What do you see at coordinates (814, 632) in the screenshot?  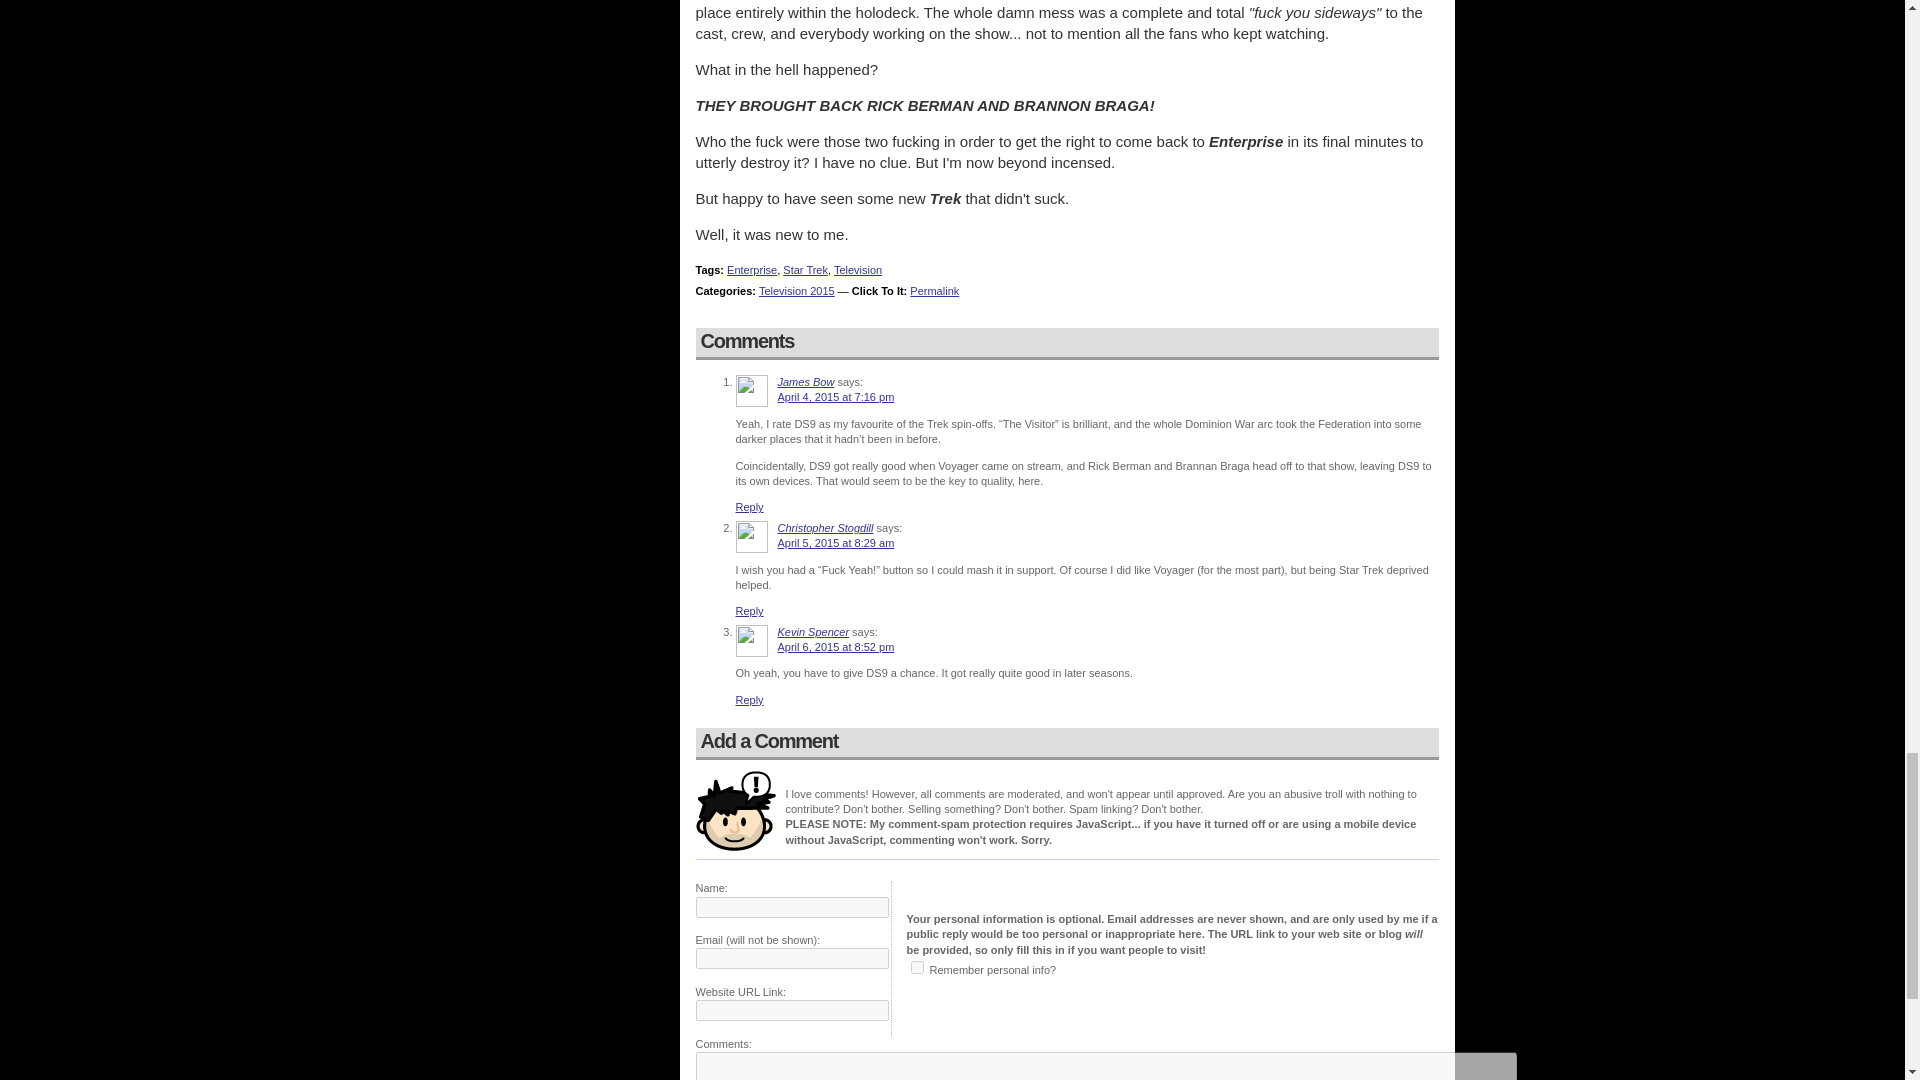 I see `Kevin Spencer` at bounding box center [814, 632].